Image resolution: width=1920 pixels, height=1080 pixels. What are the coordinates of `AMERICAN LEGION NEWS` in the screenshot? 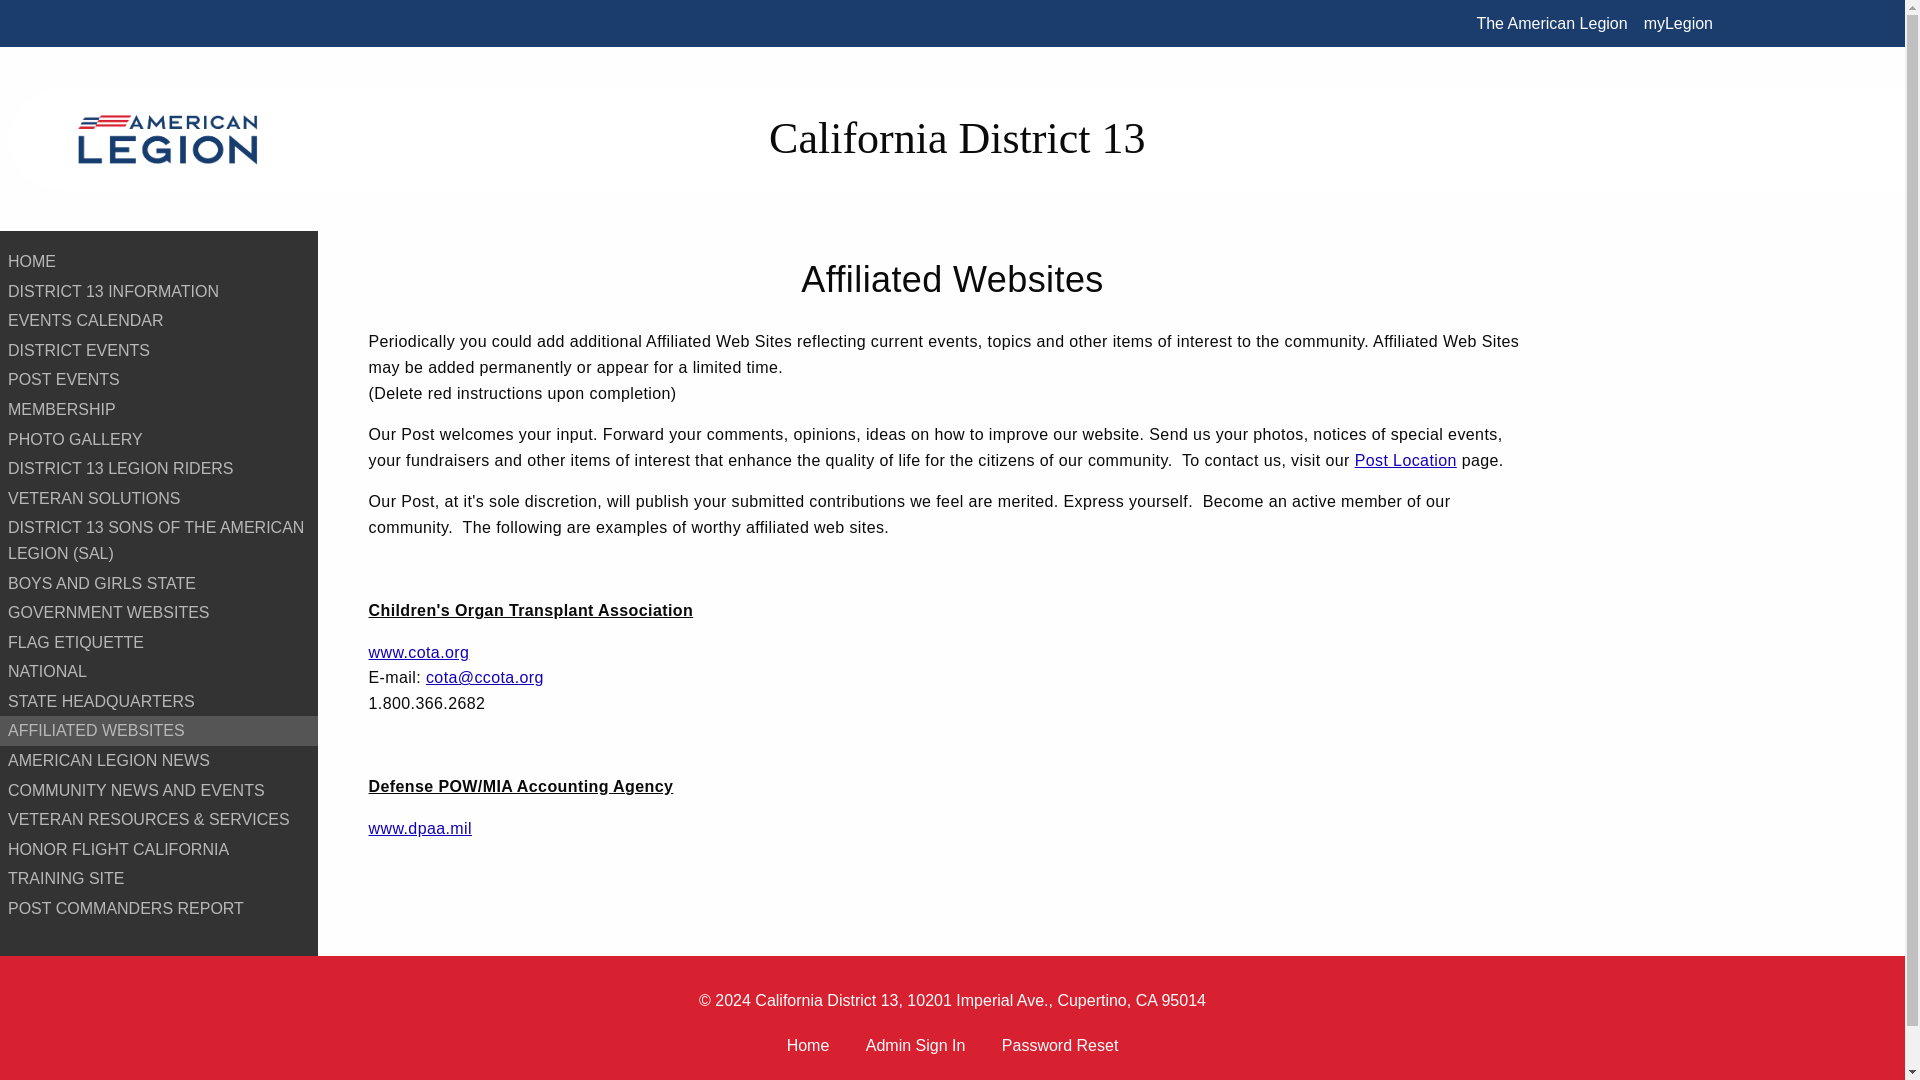 It's located at (159, 761).